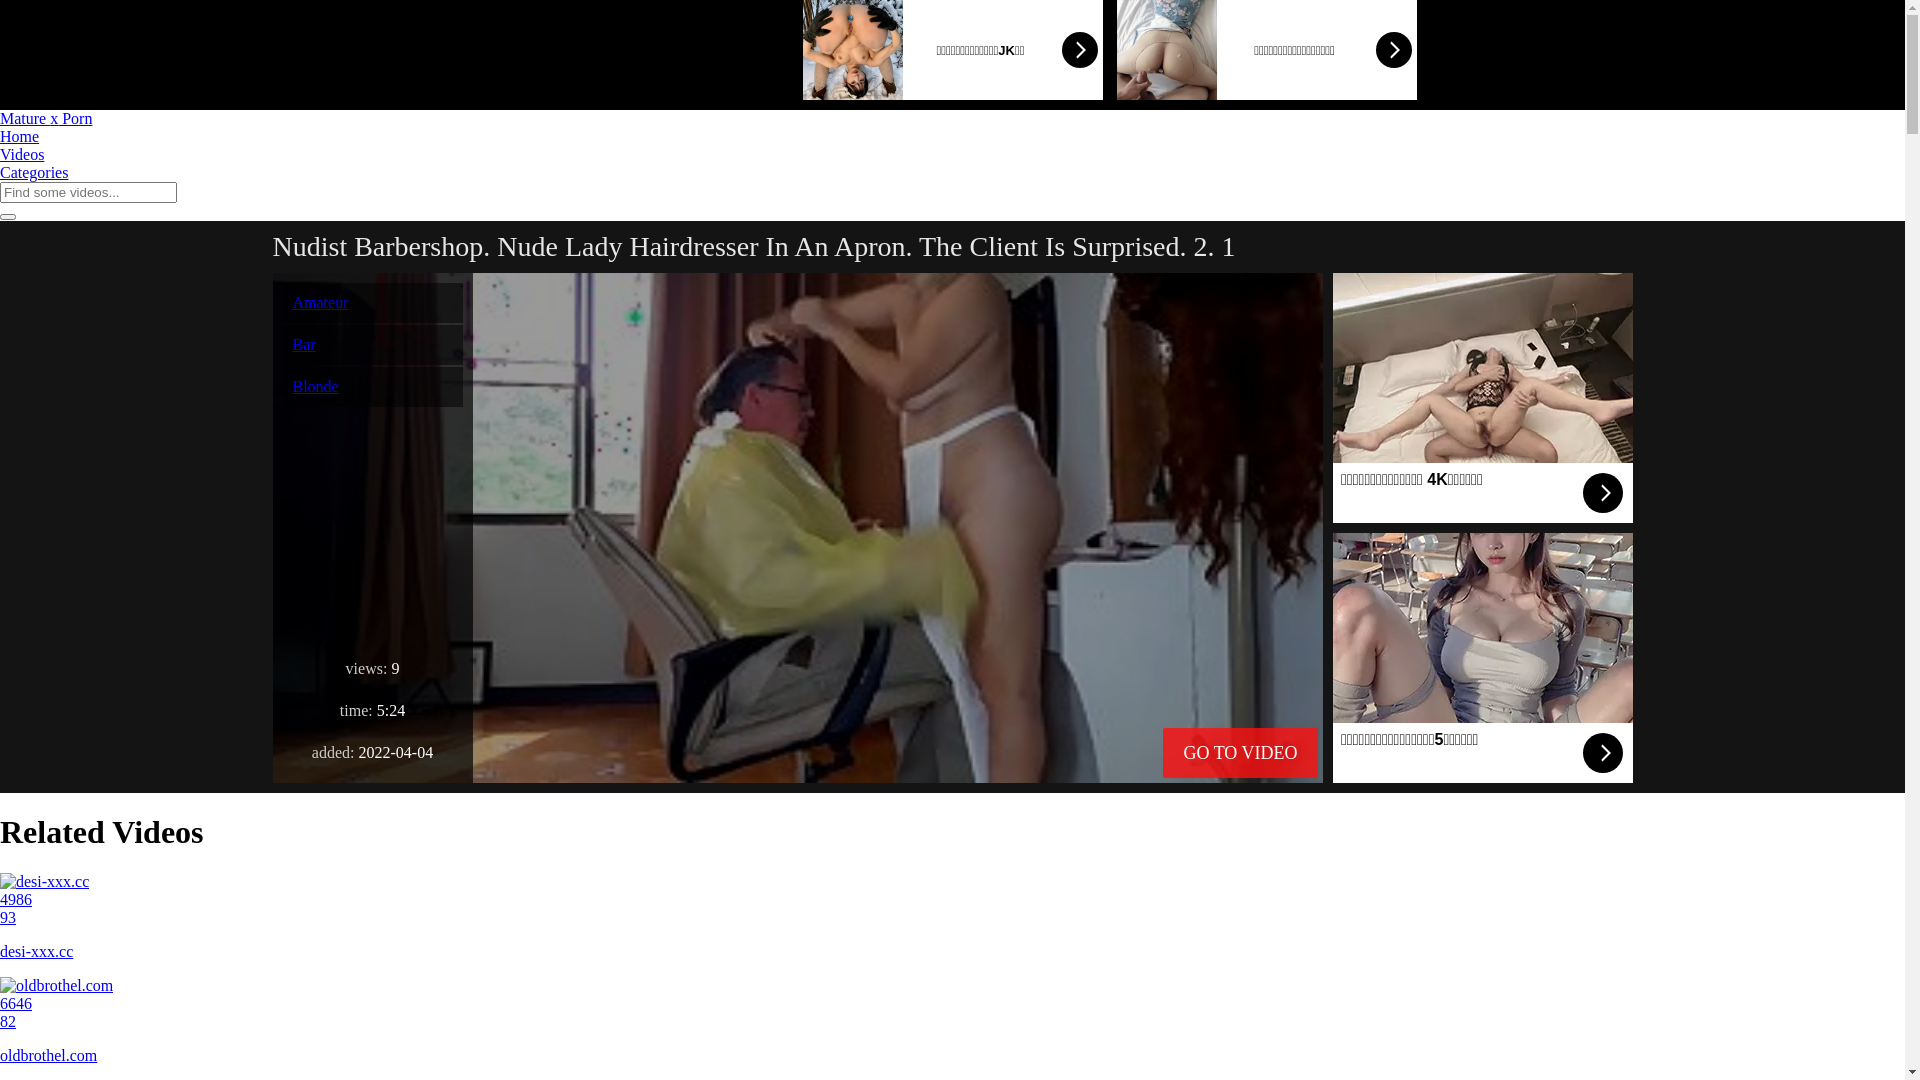 The height and width of the screenshot is (1080, 1920). Describe the element at coordinates (8, 217) in the screenshot. I see `Find` at that location.